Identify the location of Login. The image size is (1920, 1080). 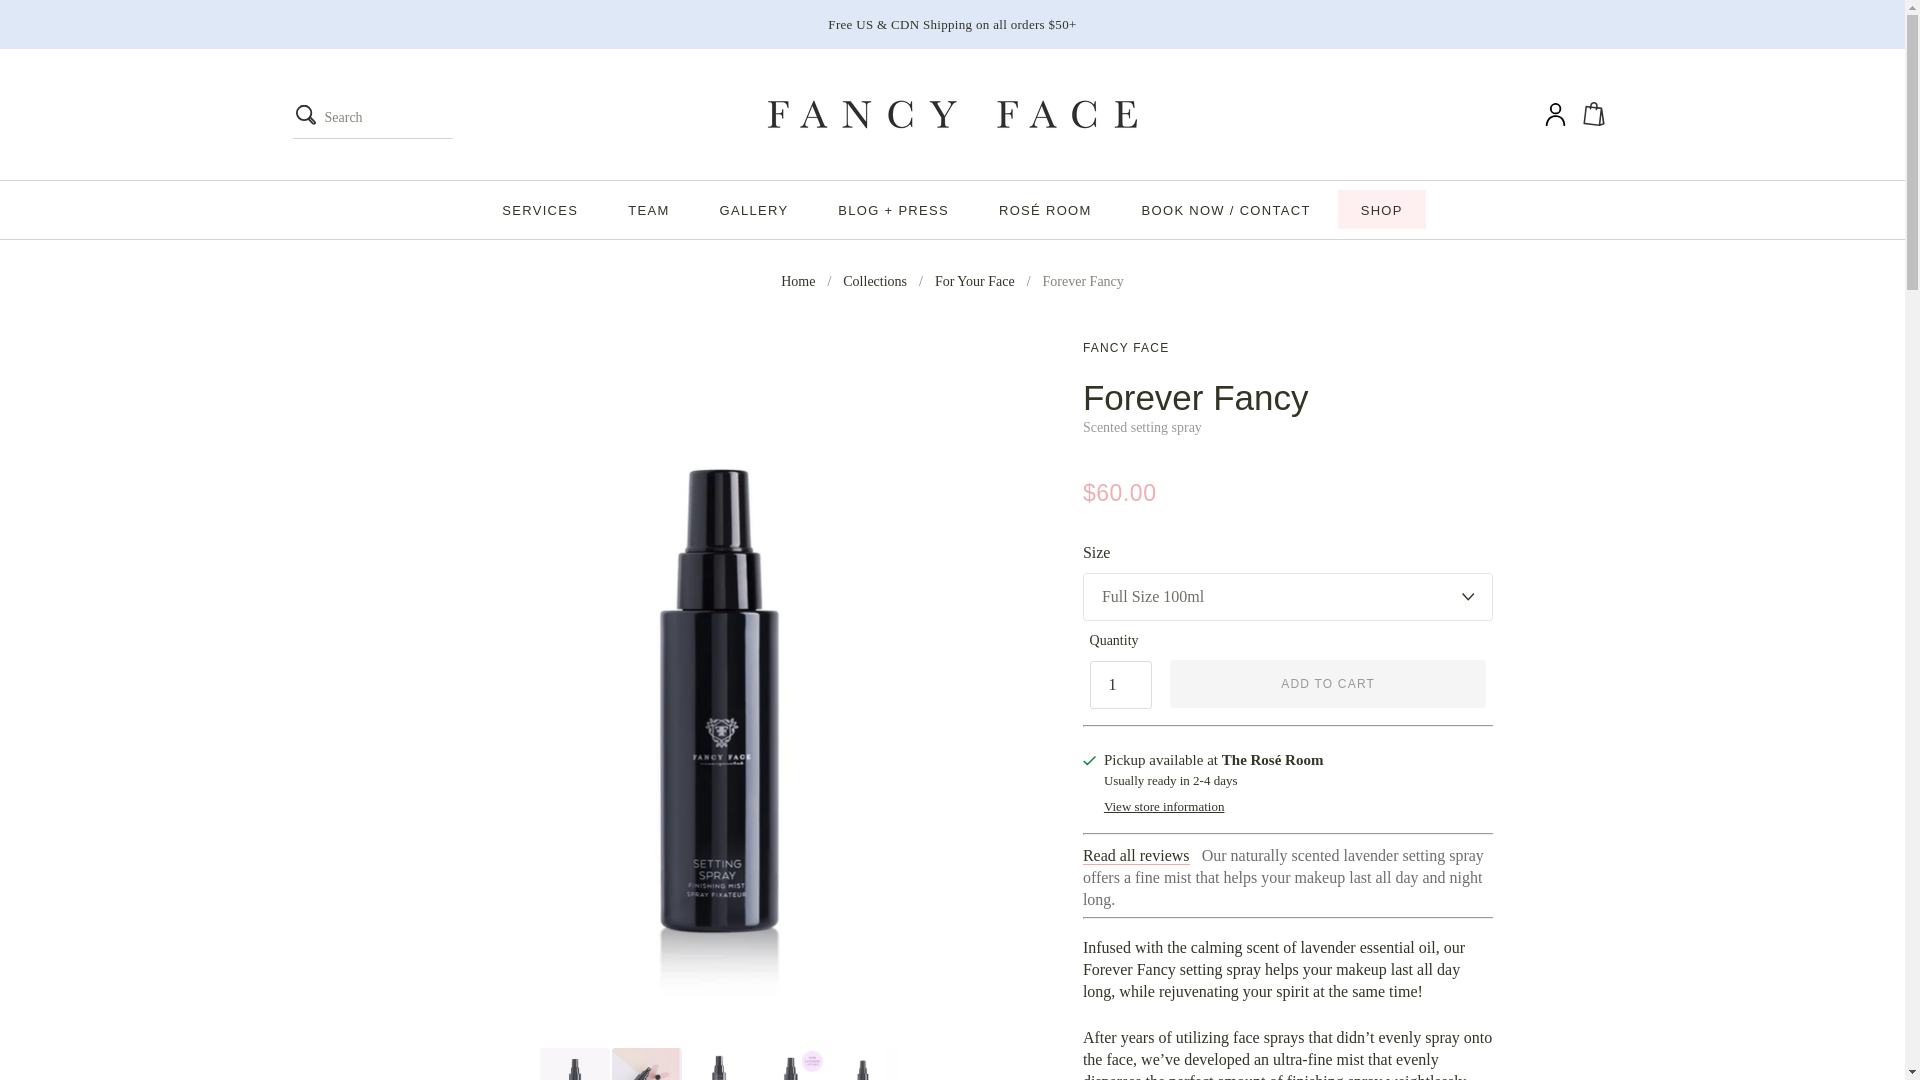
(1555, 114).